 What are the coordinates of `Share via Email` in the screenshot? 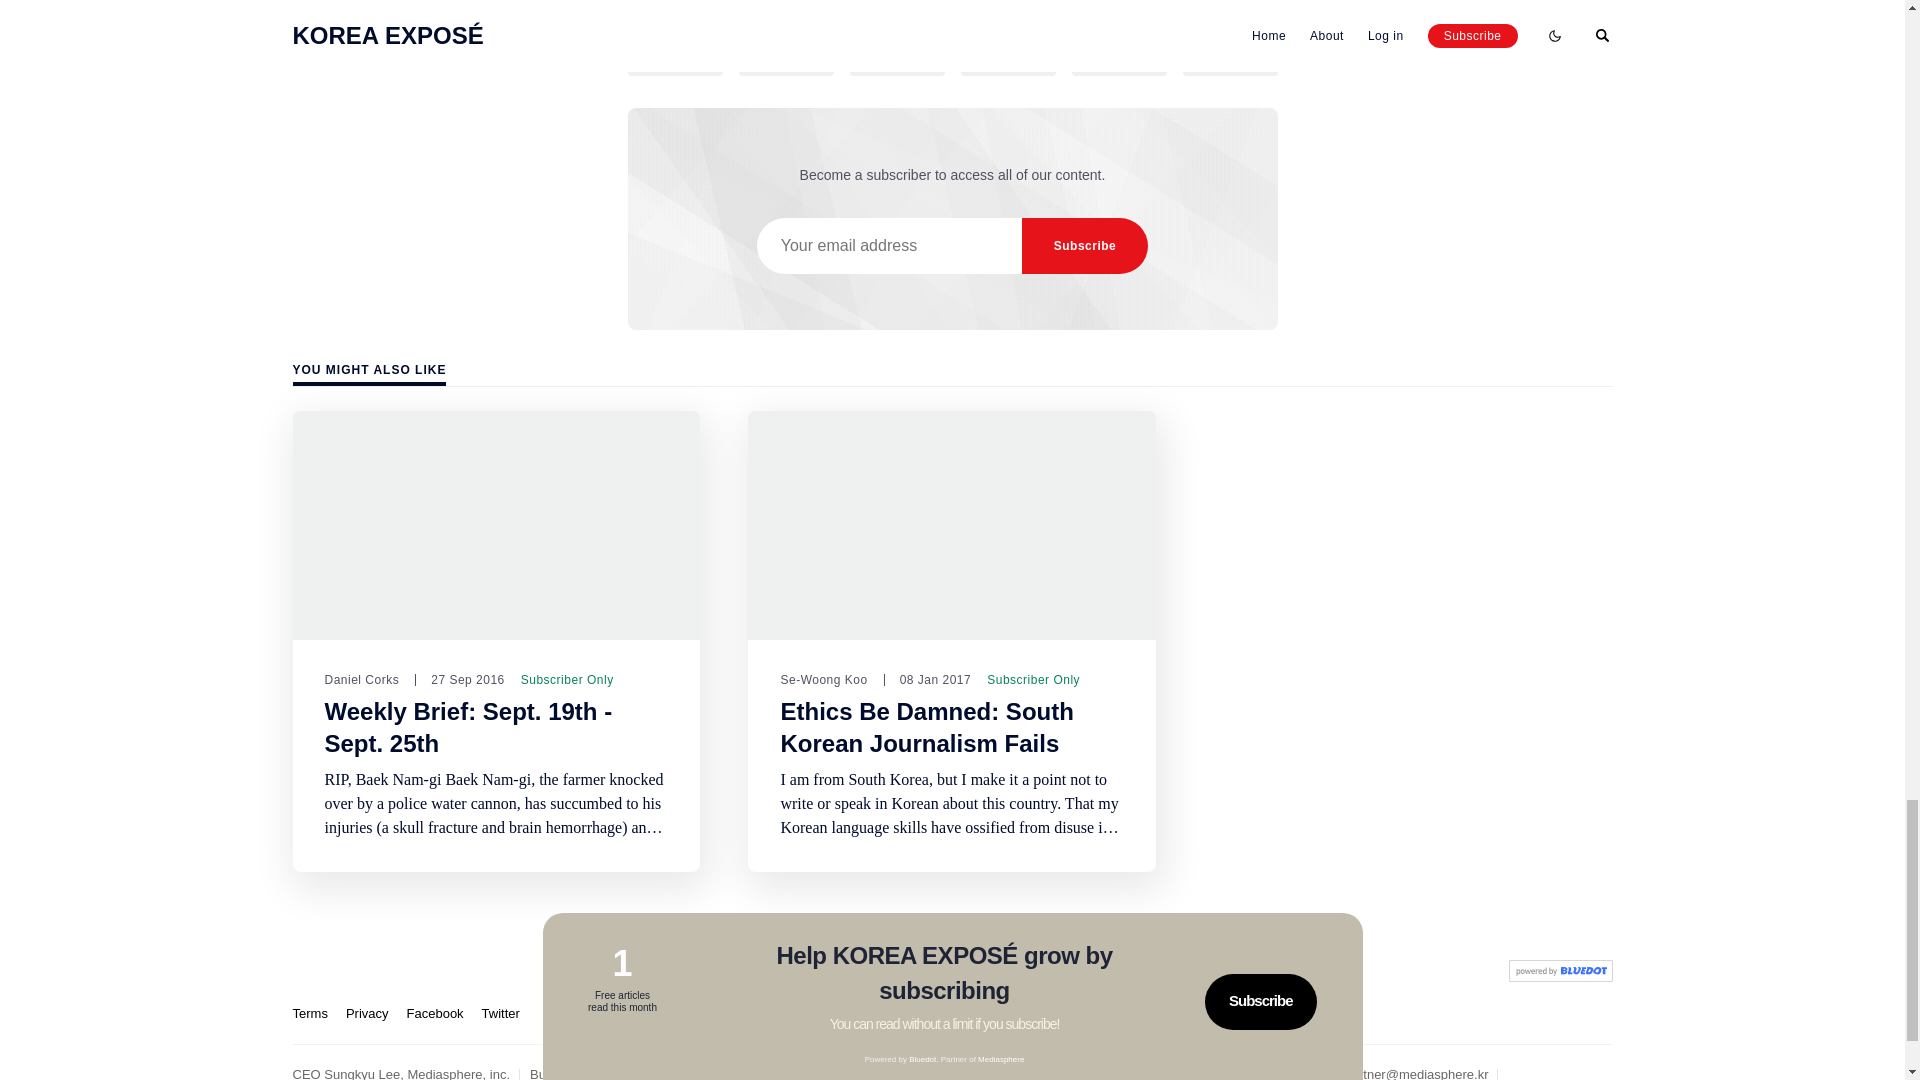 It's located at (1119, 66).